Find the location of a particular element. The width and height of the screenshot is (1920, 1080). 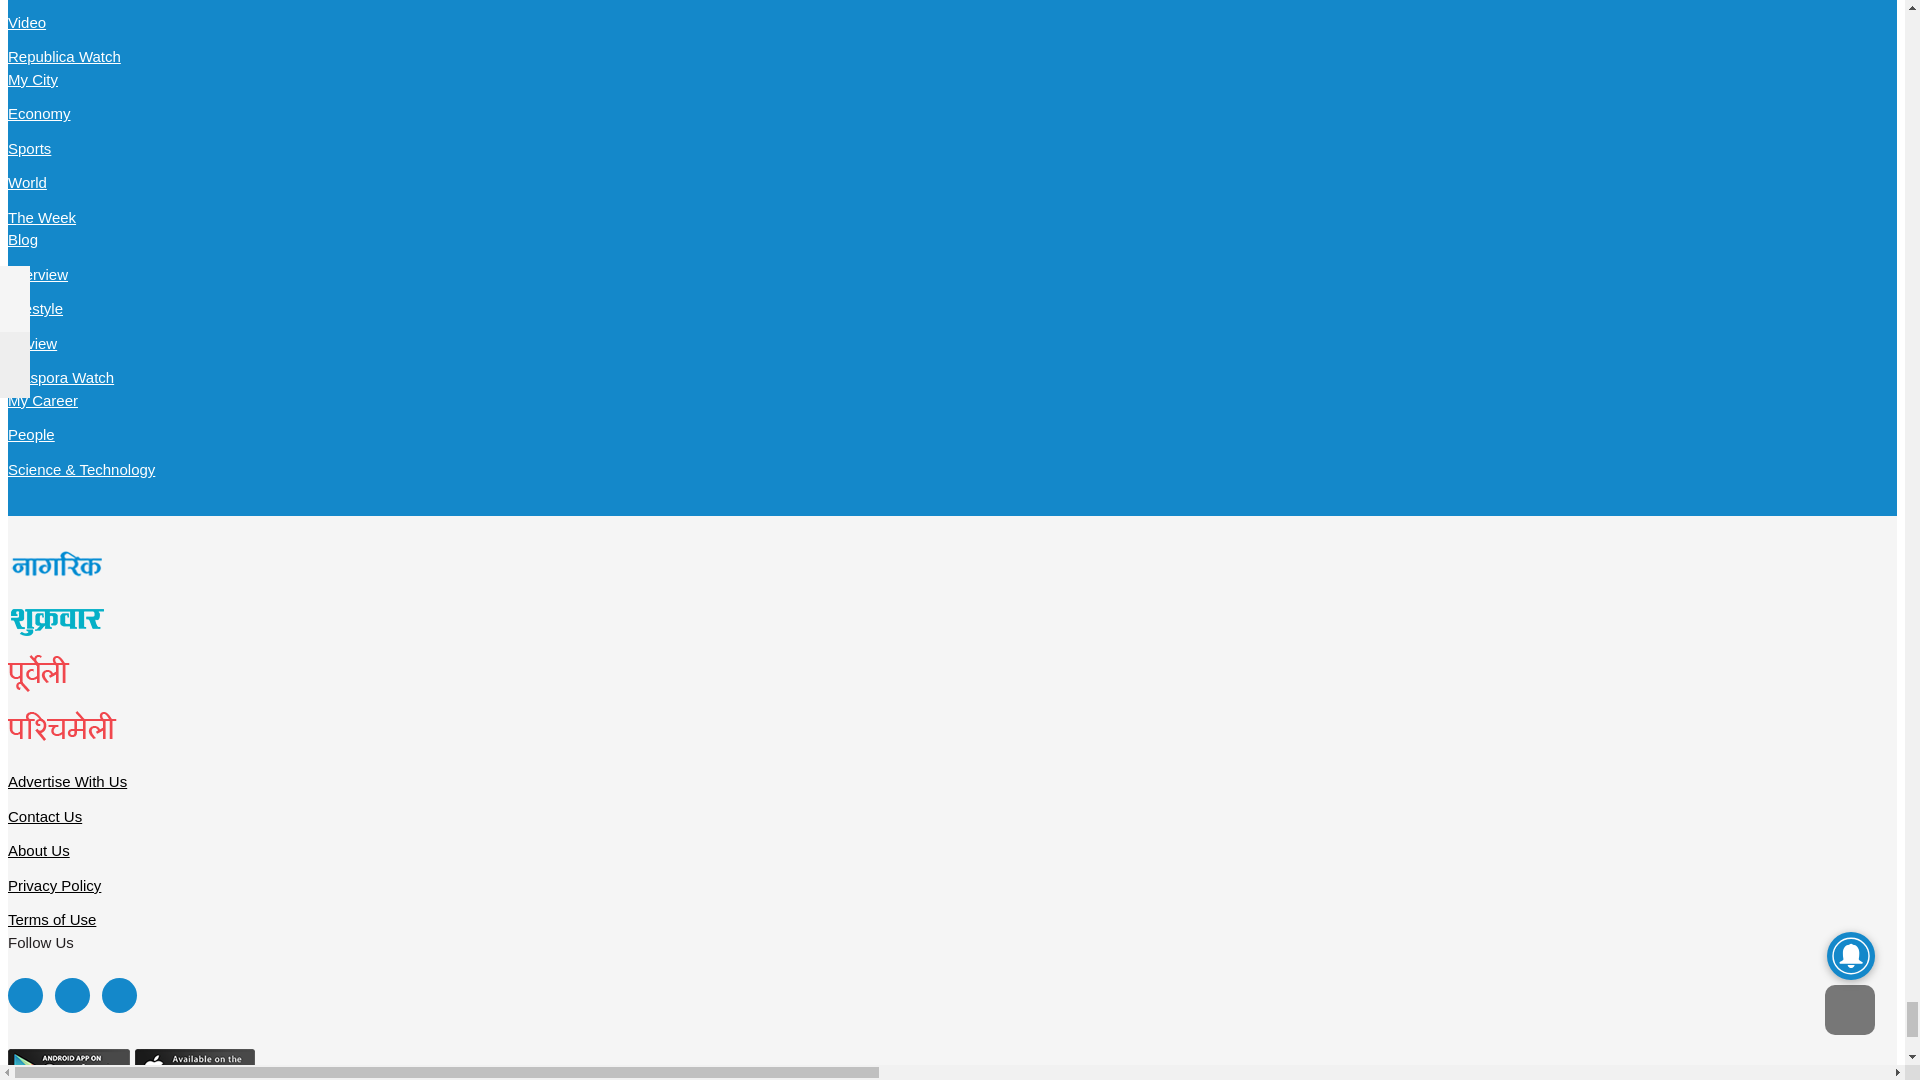

Facebook is located at coordinates (24, 996).